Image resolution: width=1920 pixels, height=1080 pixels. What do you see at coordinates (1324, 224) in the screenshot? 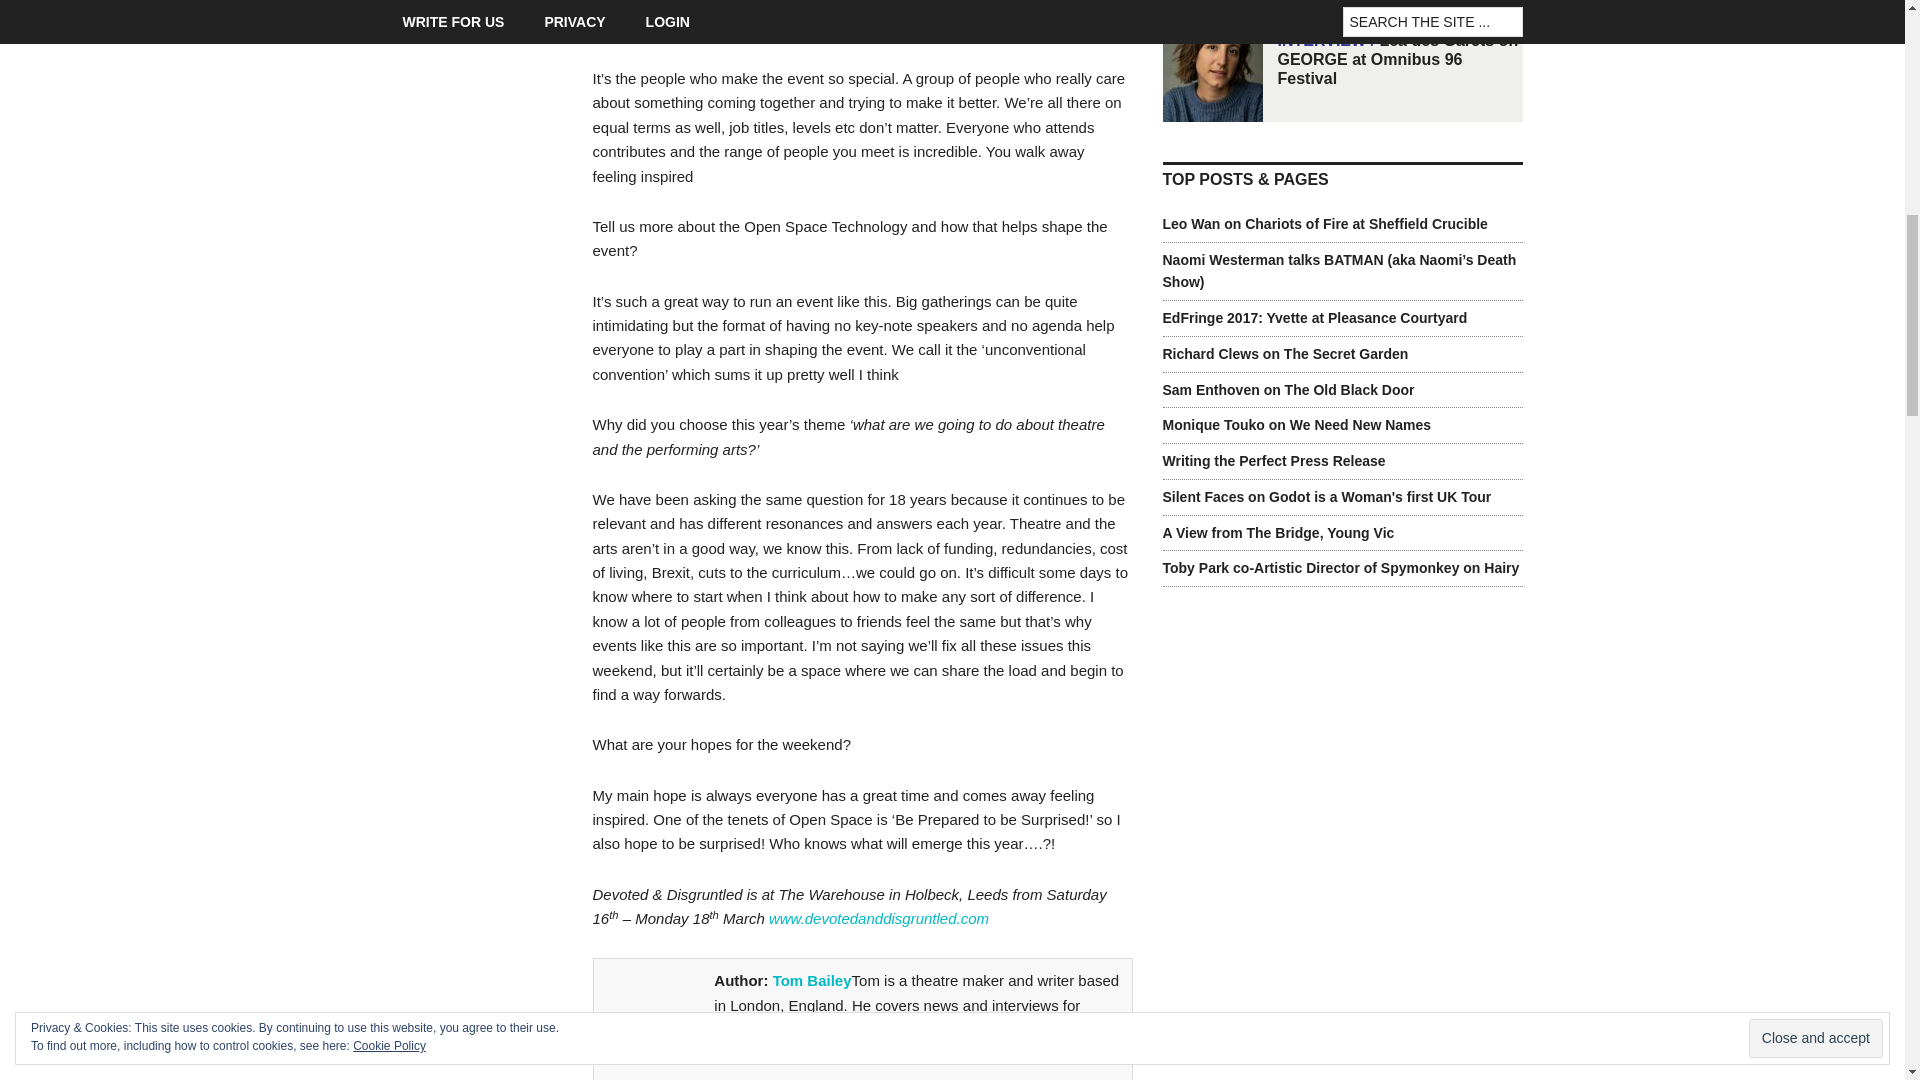
I see `Leo Wan on Chariots of Fire at Sheffield Crucible` at bounding box center [1324, 224].